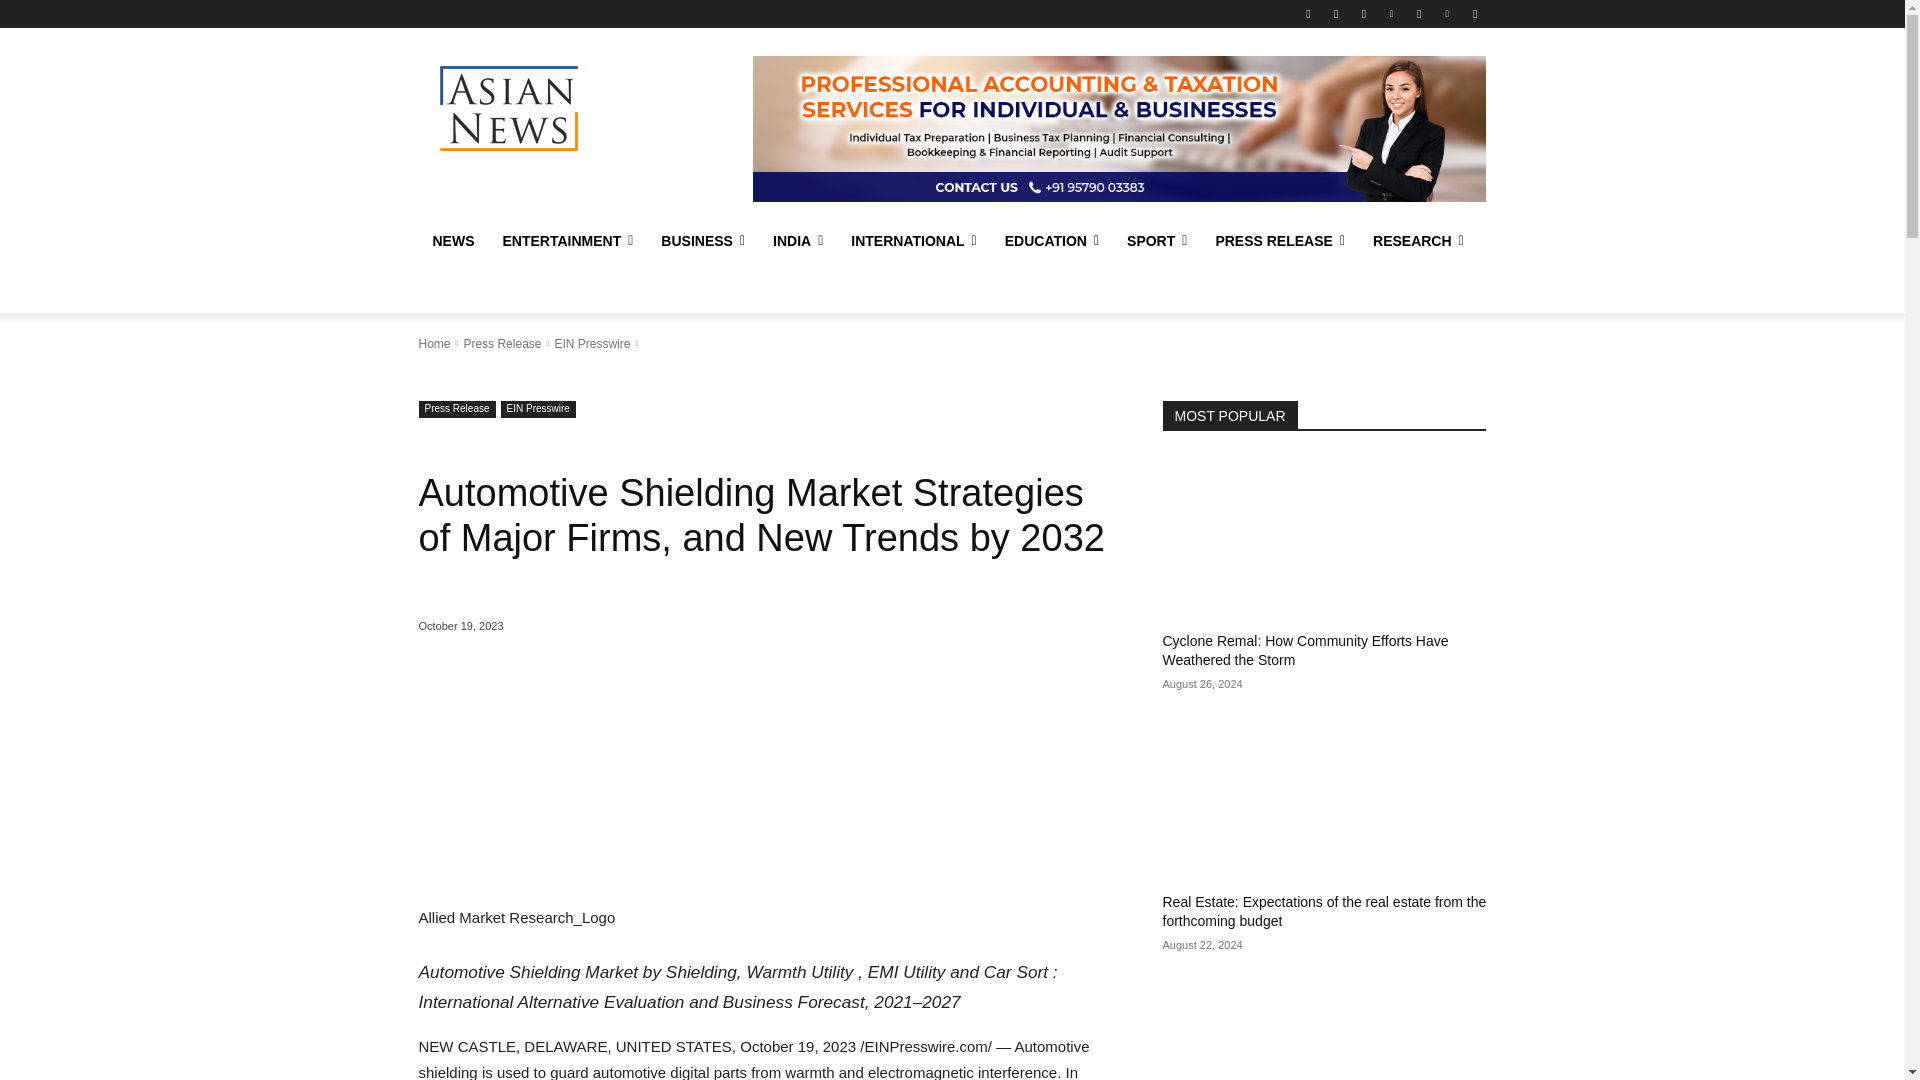  What do you see at coordinates (1336, 13) in the screenshot?
I see `Twitter` at bounding box center [1336, 13].